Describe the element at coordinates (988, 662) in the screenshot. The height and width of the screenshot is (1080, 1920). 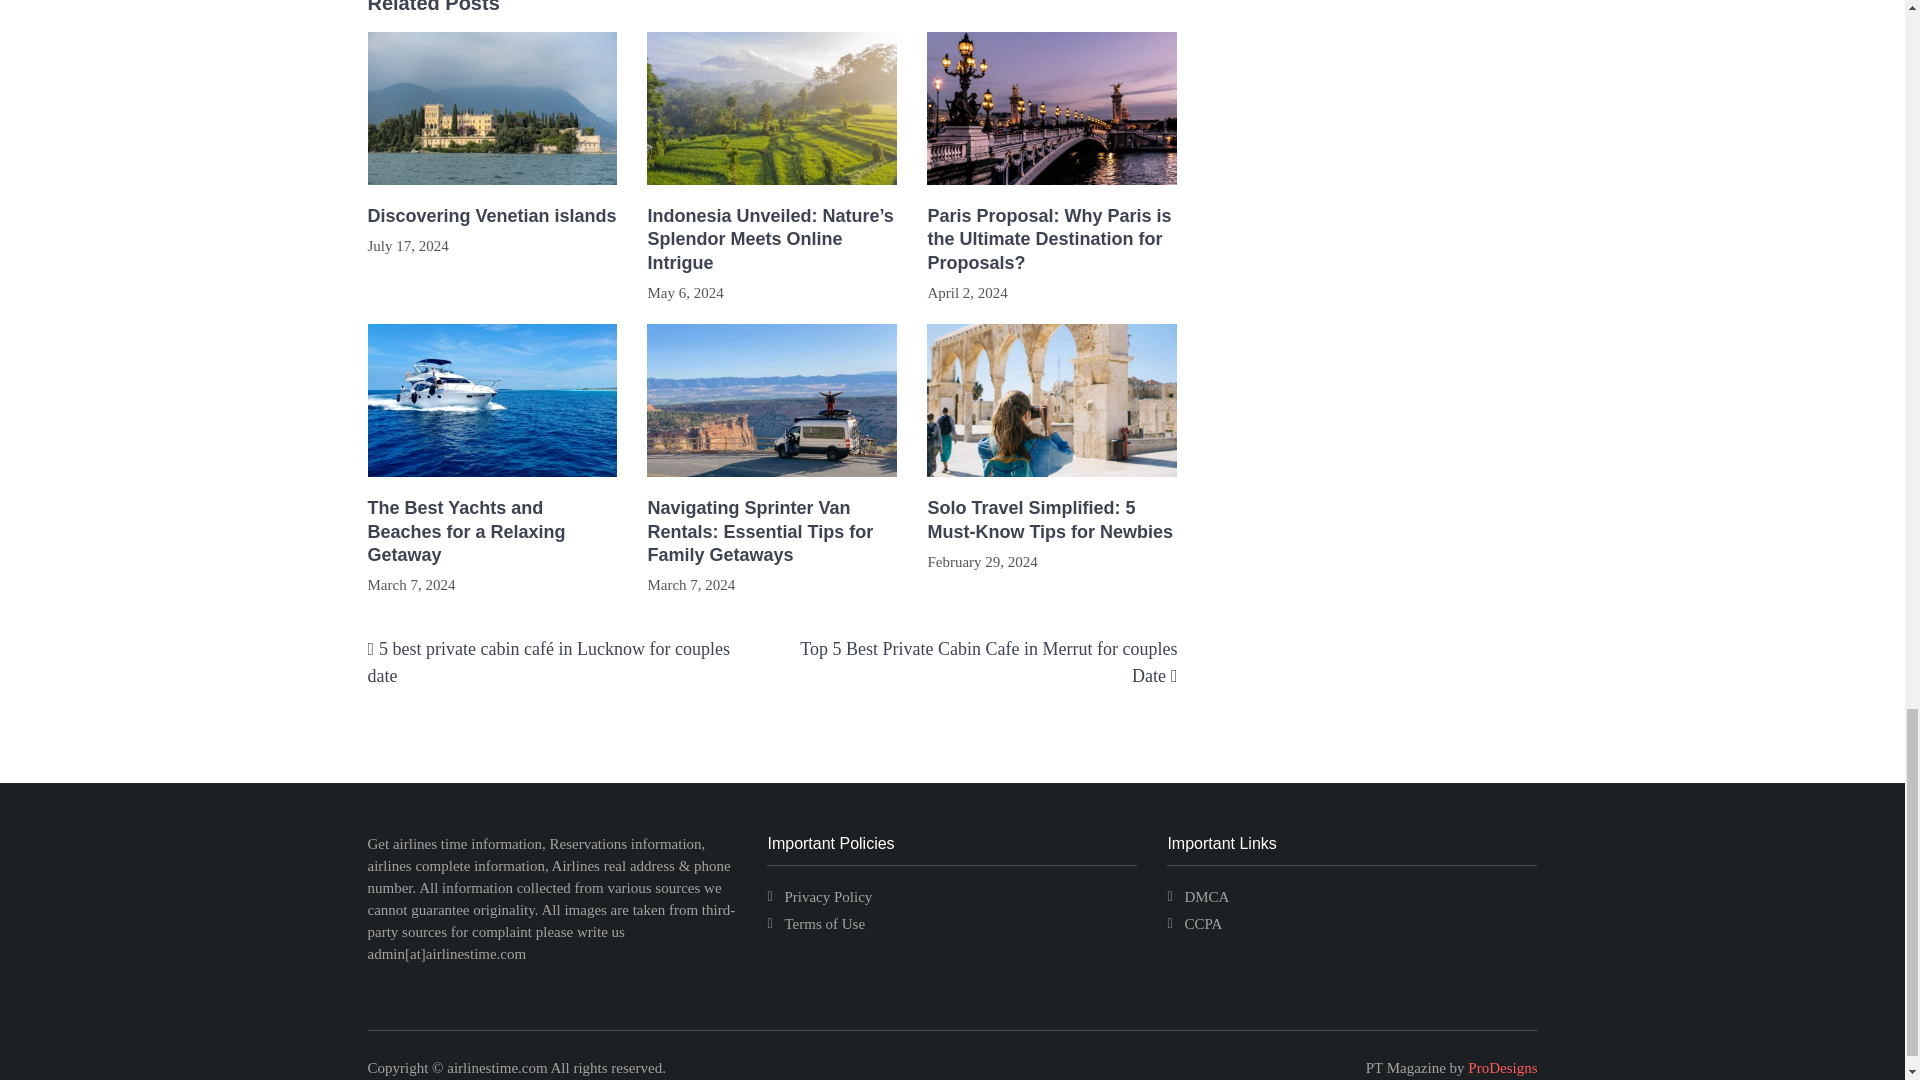
I see `Top 5 Best Private Cabin Cafe in Merrut for couples Date` at that location.